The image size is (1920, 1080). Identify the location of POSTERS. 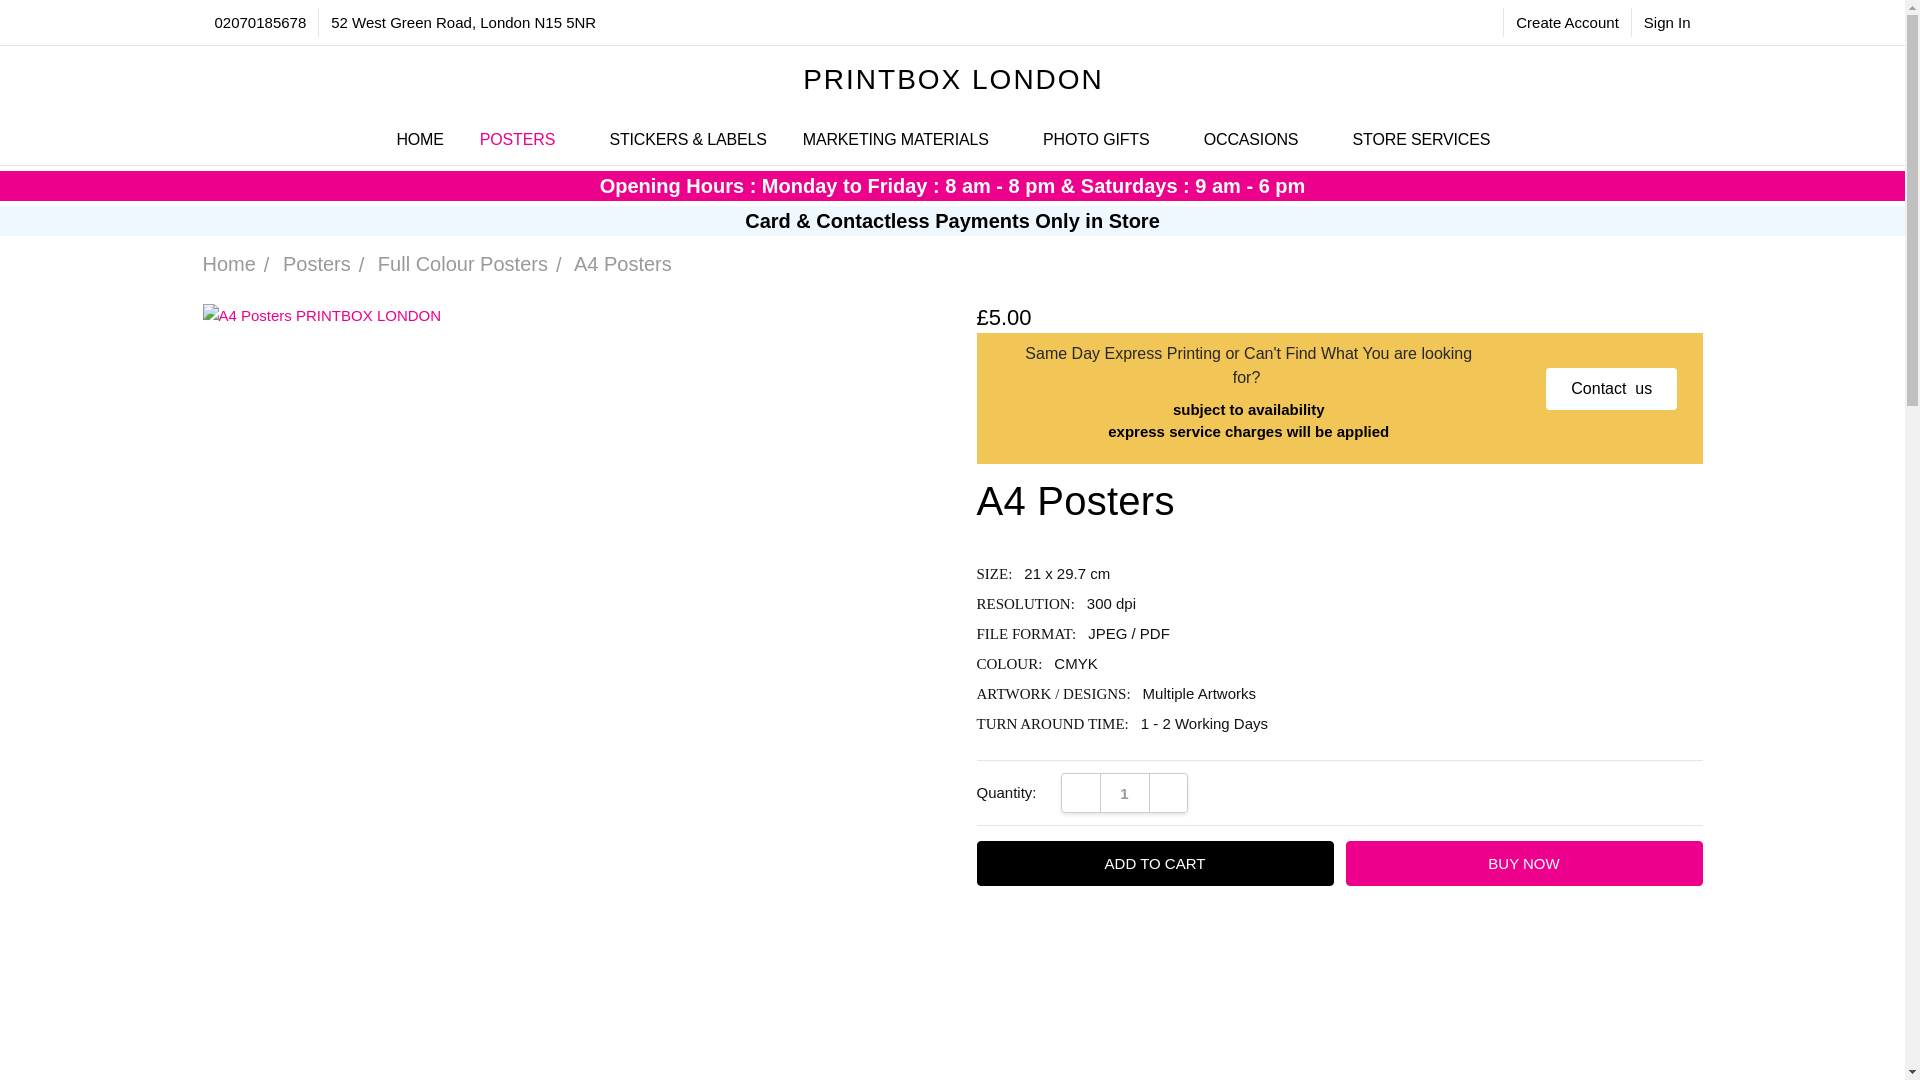
(526, 140).